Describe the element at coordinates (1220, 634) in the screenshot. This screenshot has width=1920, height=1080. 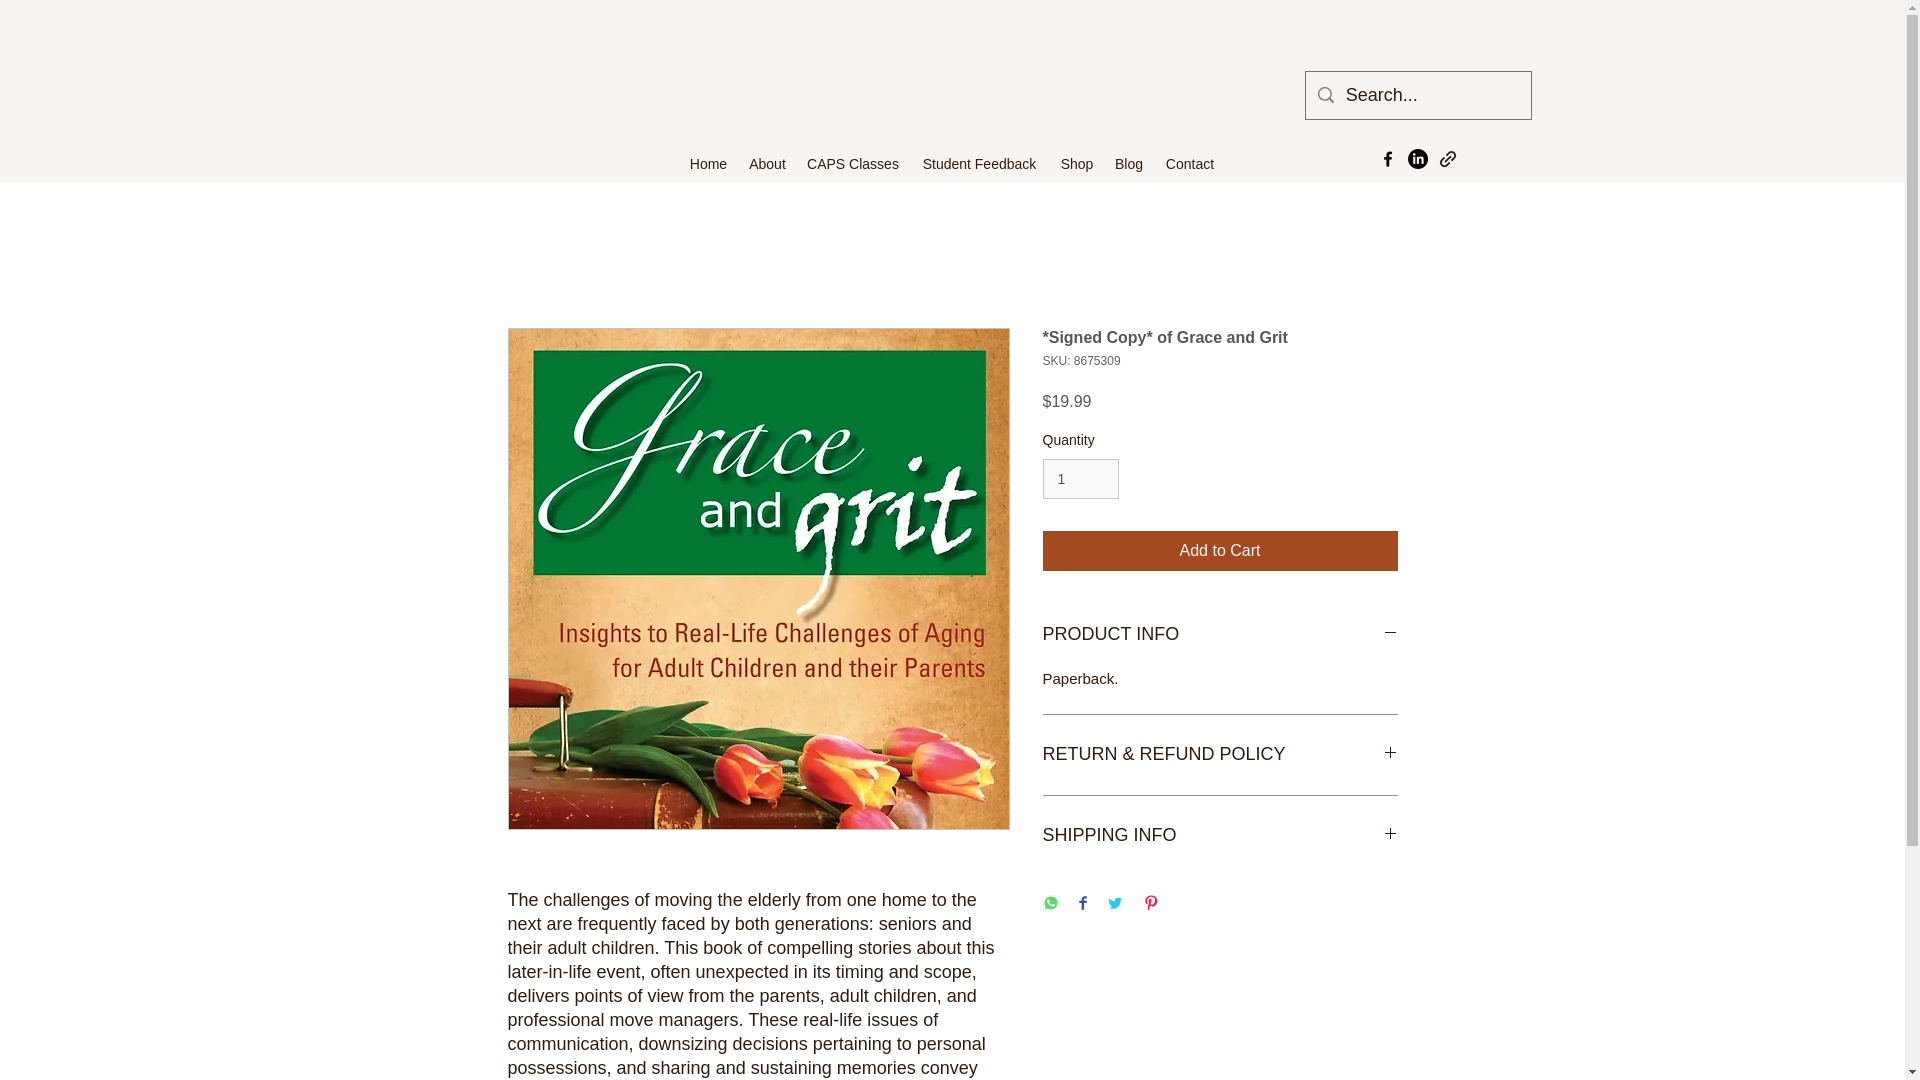
I see `PRODUCT INFO` at that location.